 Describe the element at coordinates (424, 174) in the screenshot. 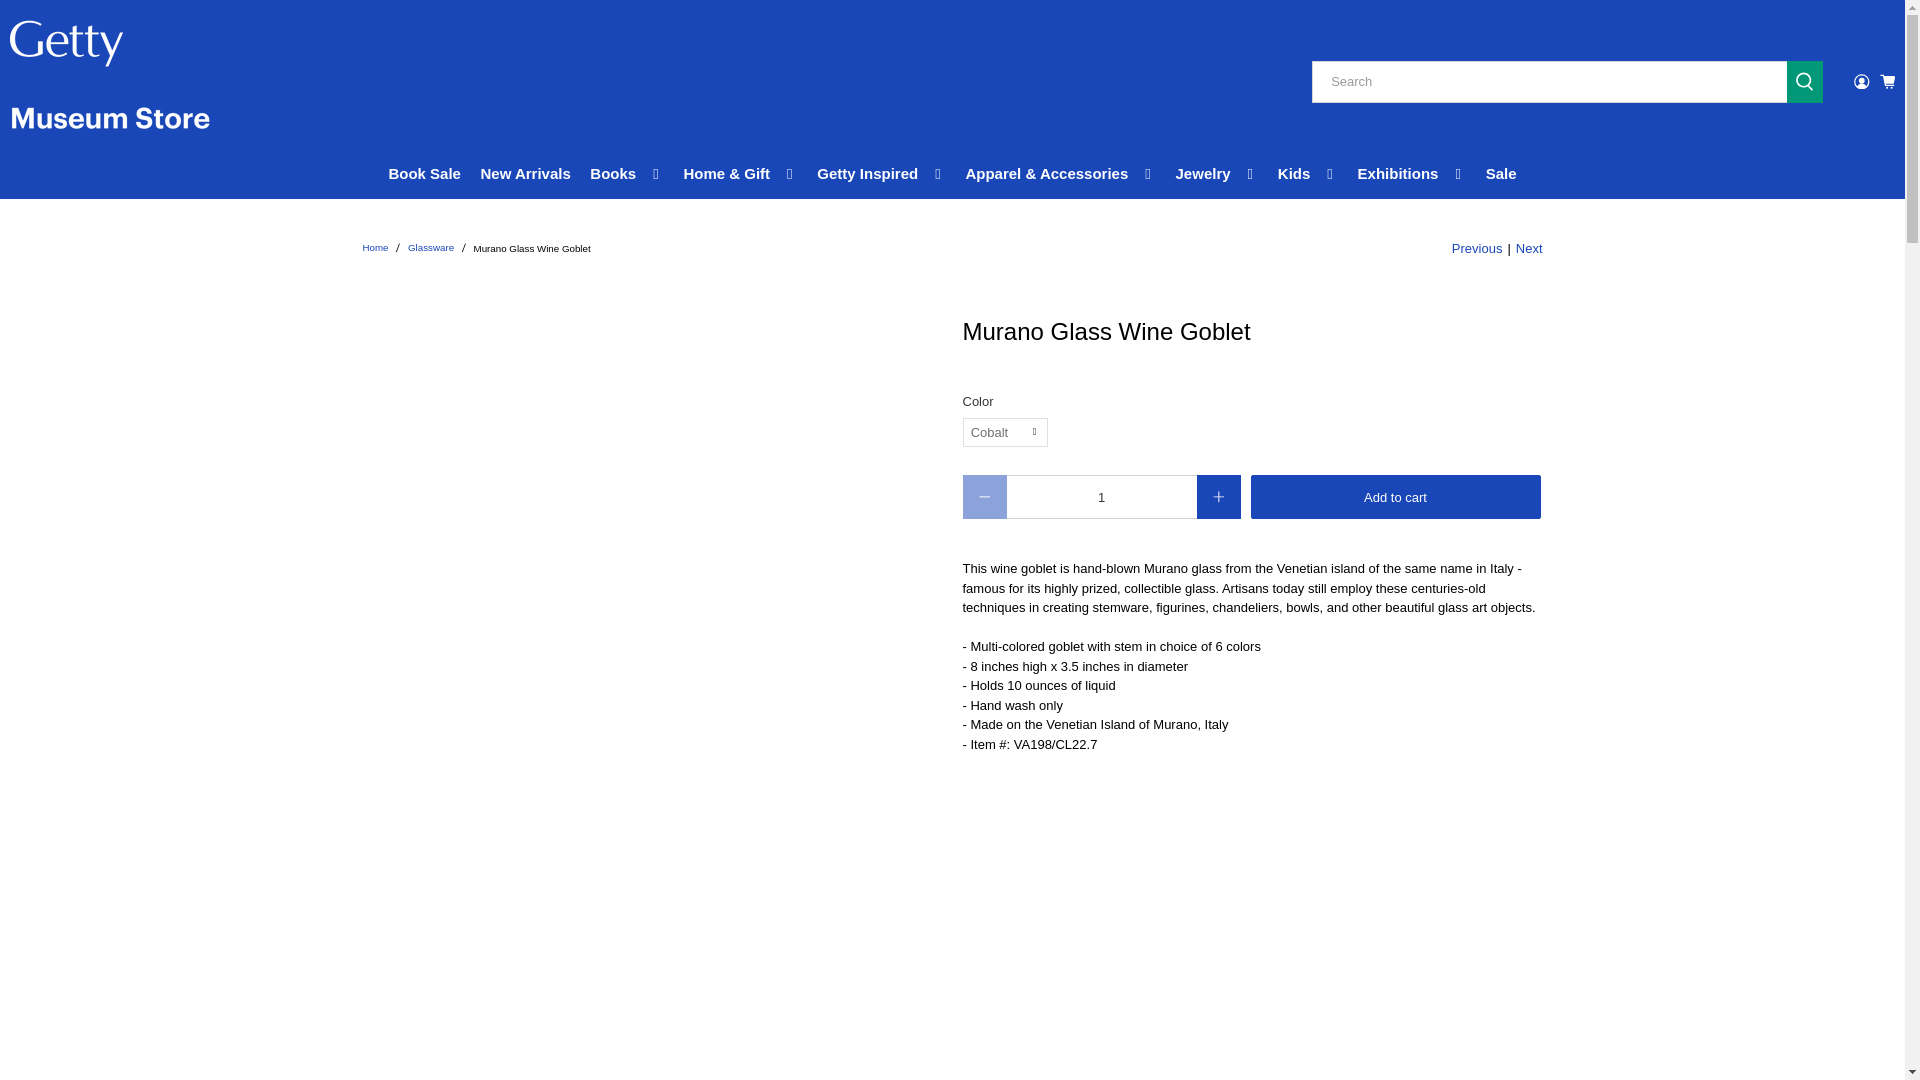

I see `Book Sale` at that location.